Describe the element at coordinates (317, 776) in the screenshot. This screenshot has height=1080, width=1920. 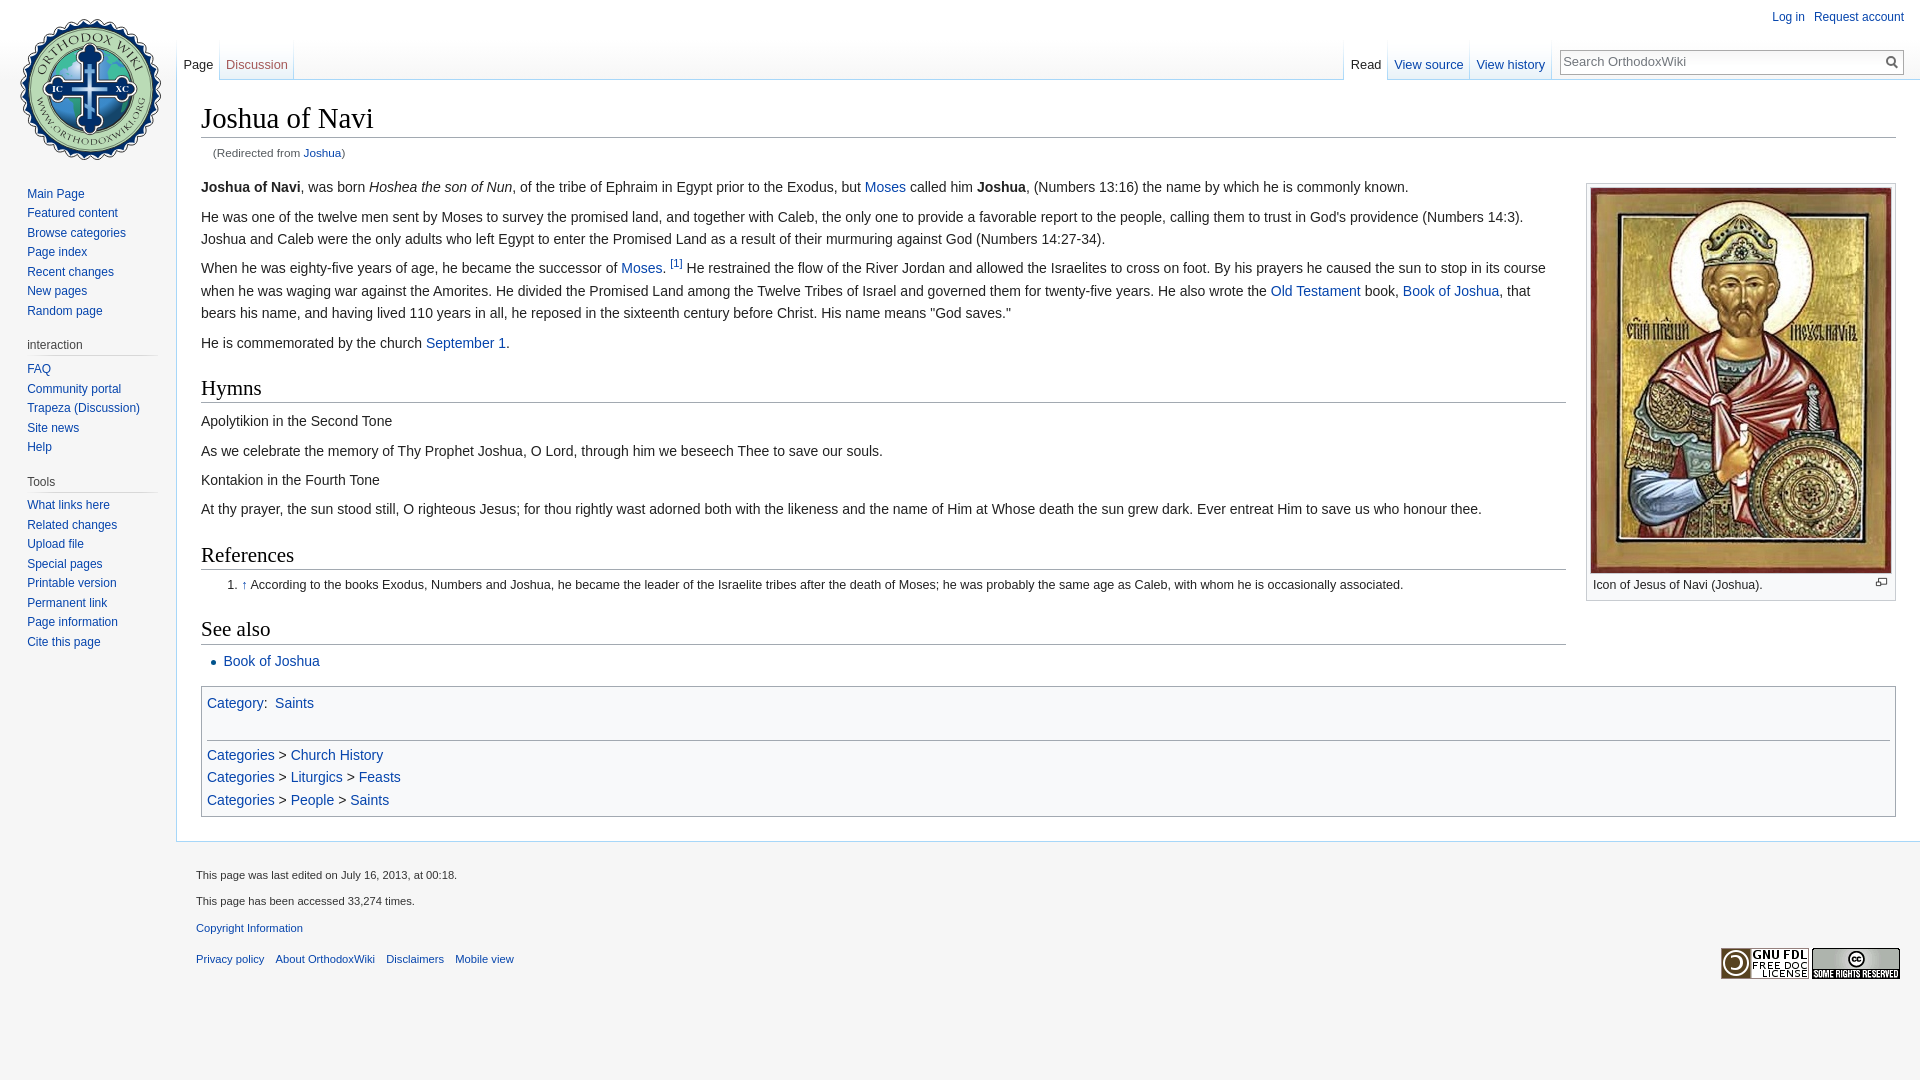
I see `Category:Liturgics` at that location.